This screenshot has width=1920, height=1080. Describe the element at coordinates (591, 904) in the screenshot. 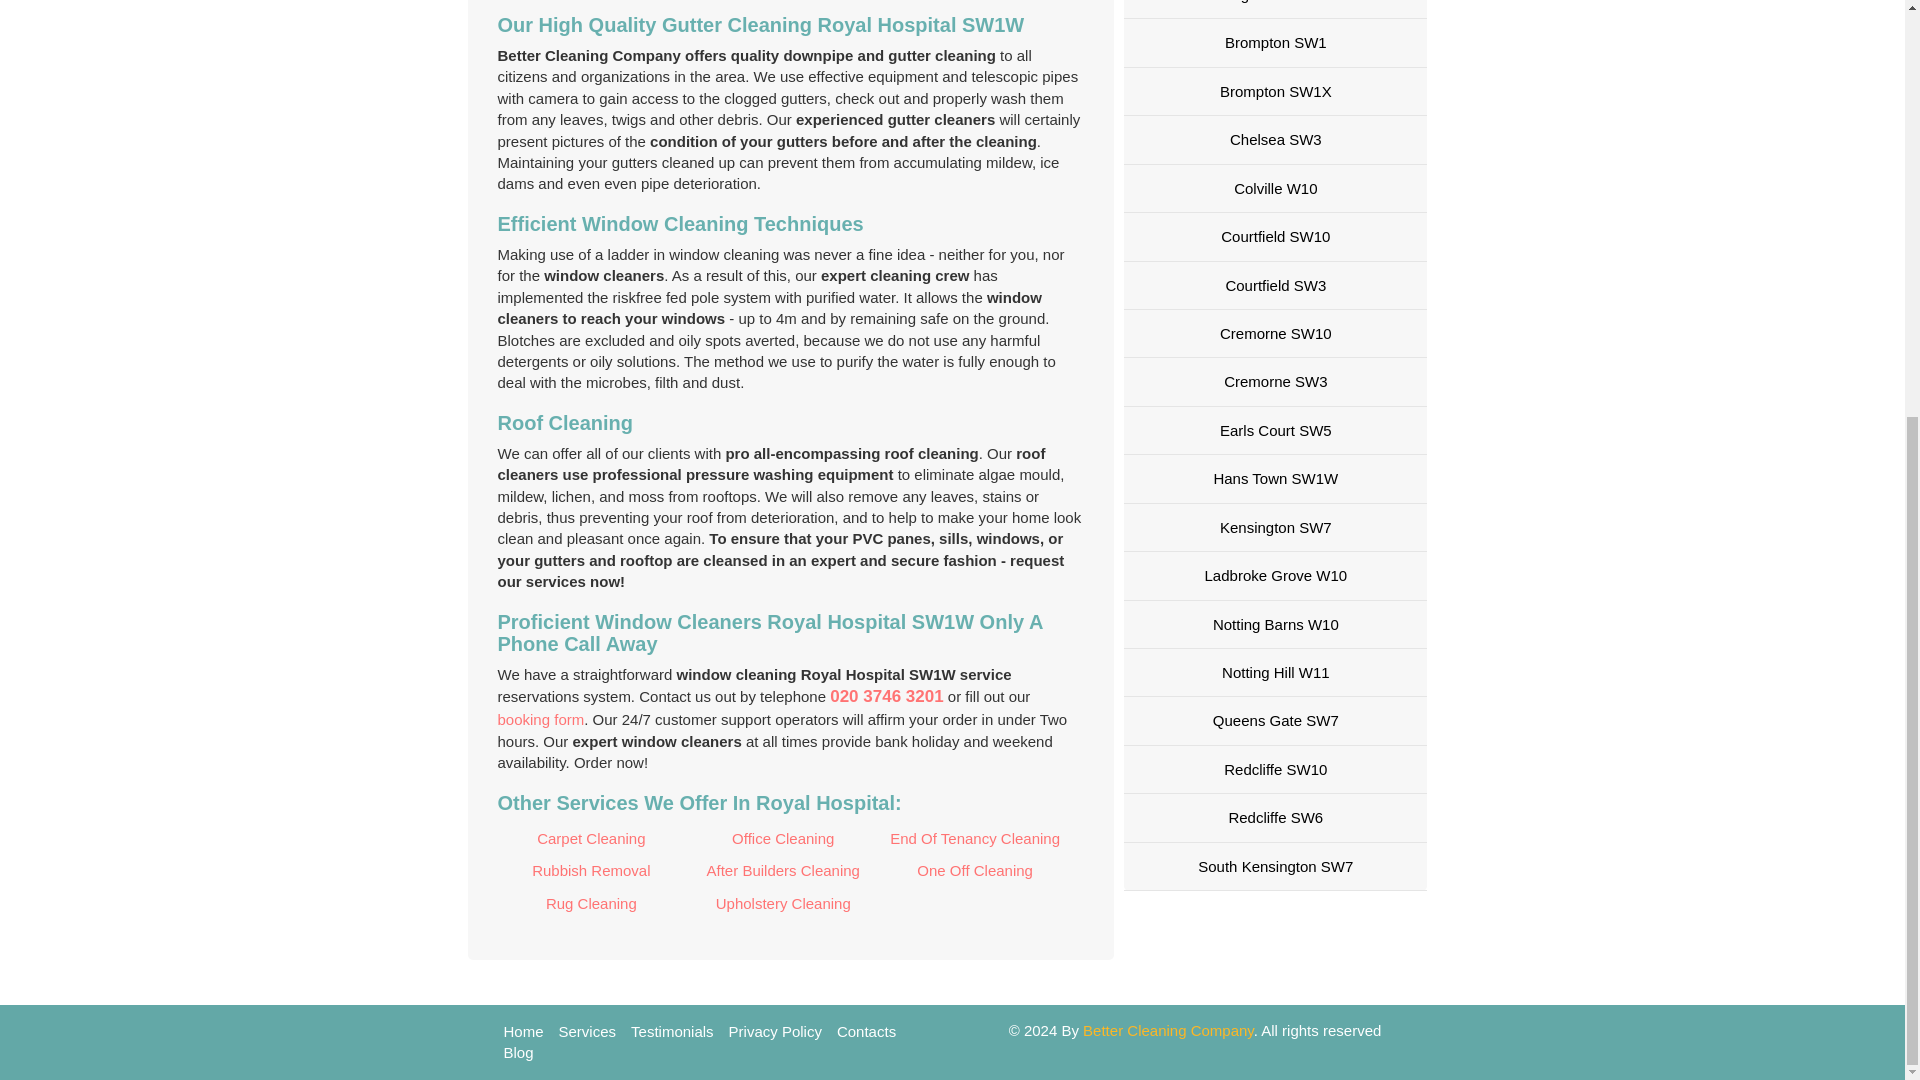

I see `Rug Cleaning` at that location.